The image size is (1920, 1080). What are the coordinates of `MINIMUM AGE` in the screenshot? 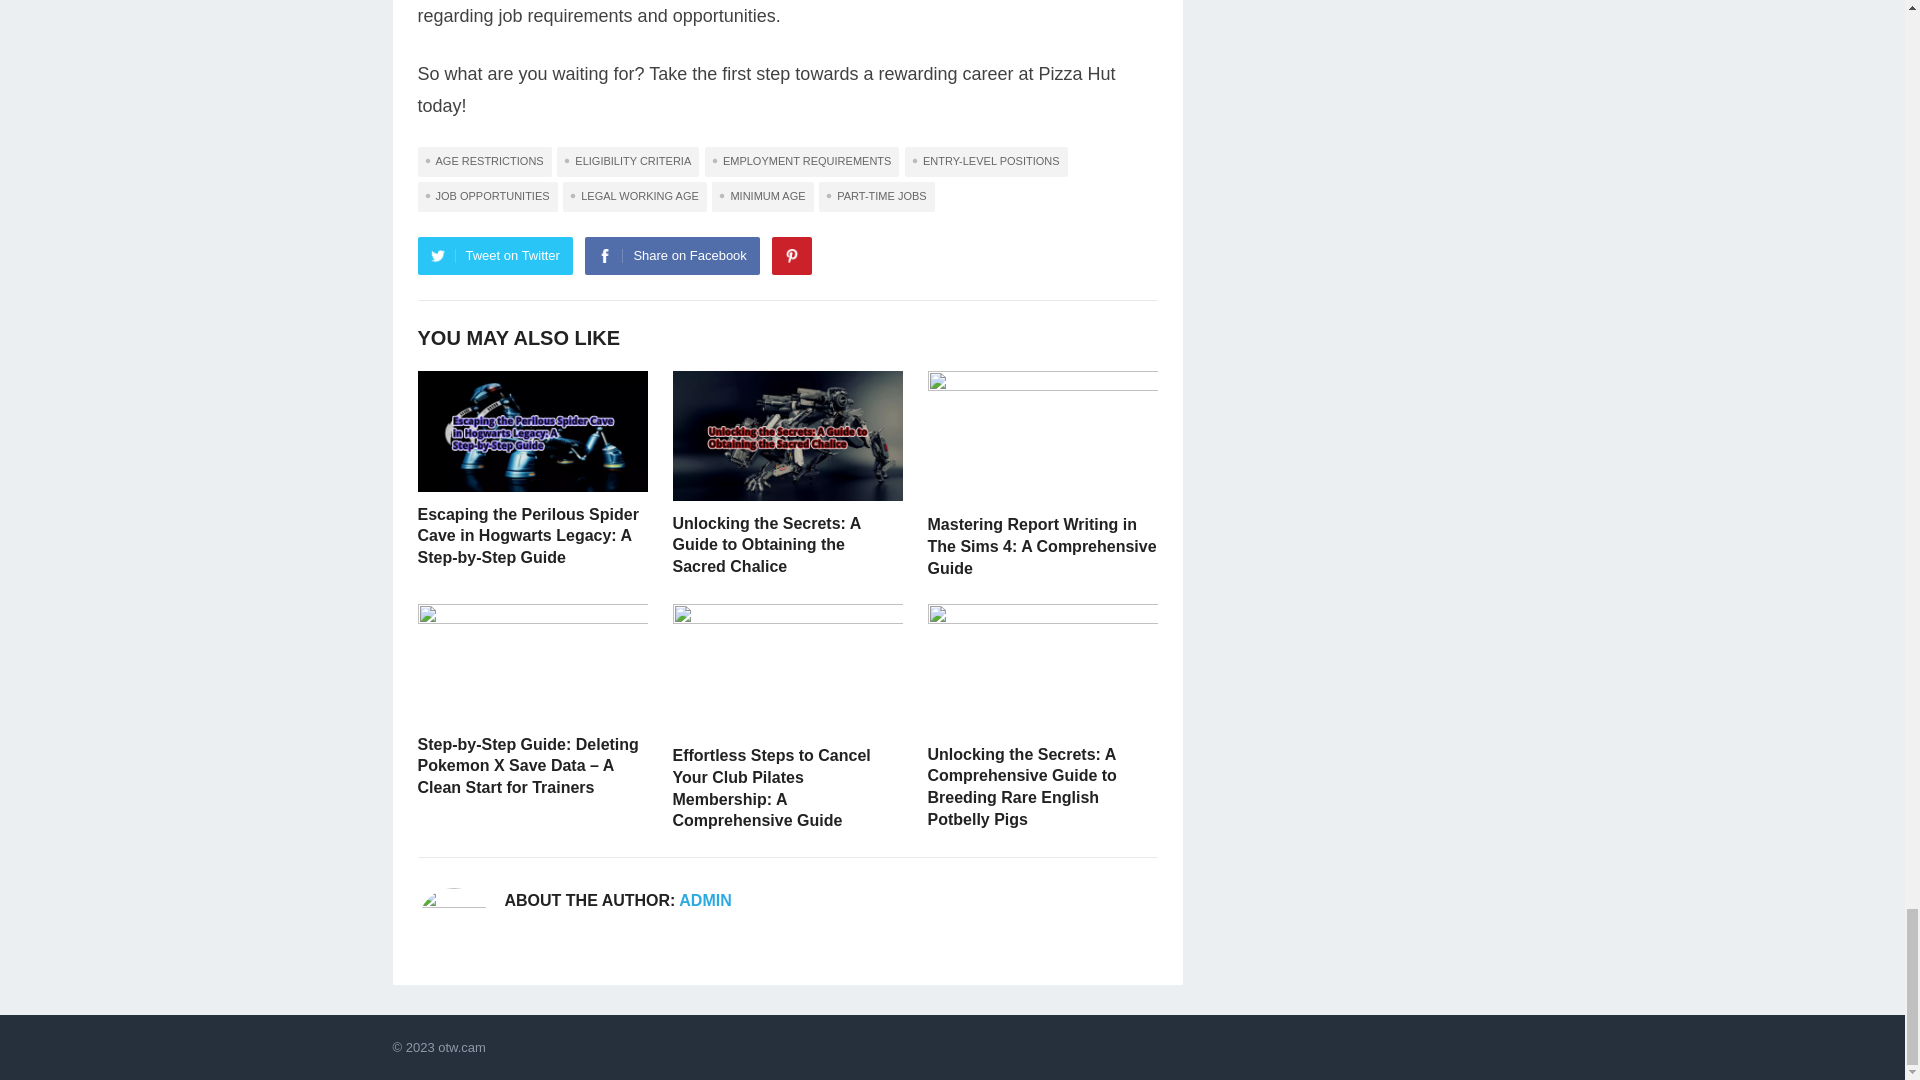 It's located at (762, 196).